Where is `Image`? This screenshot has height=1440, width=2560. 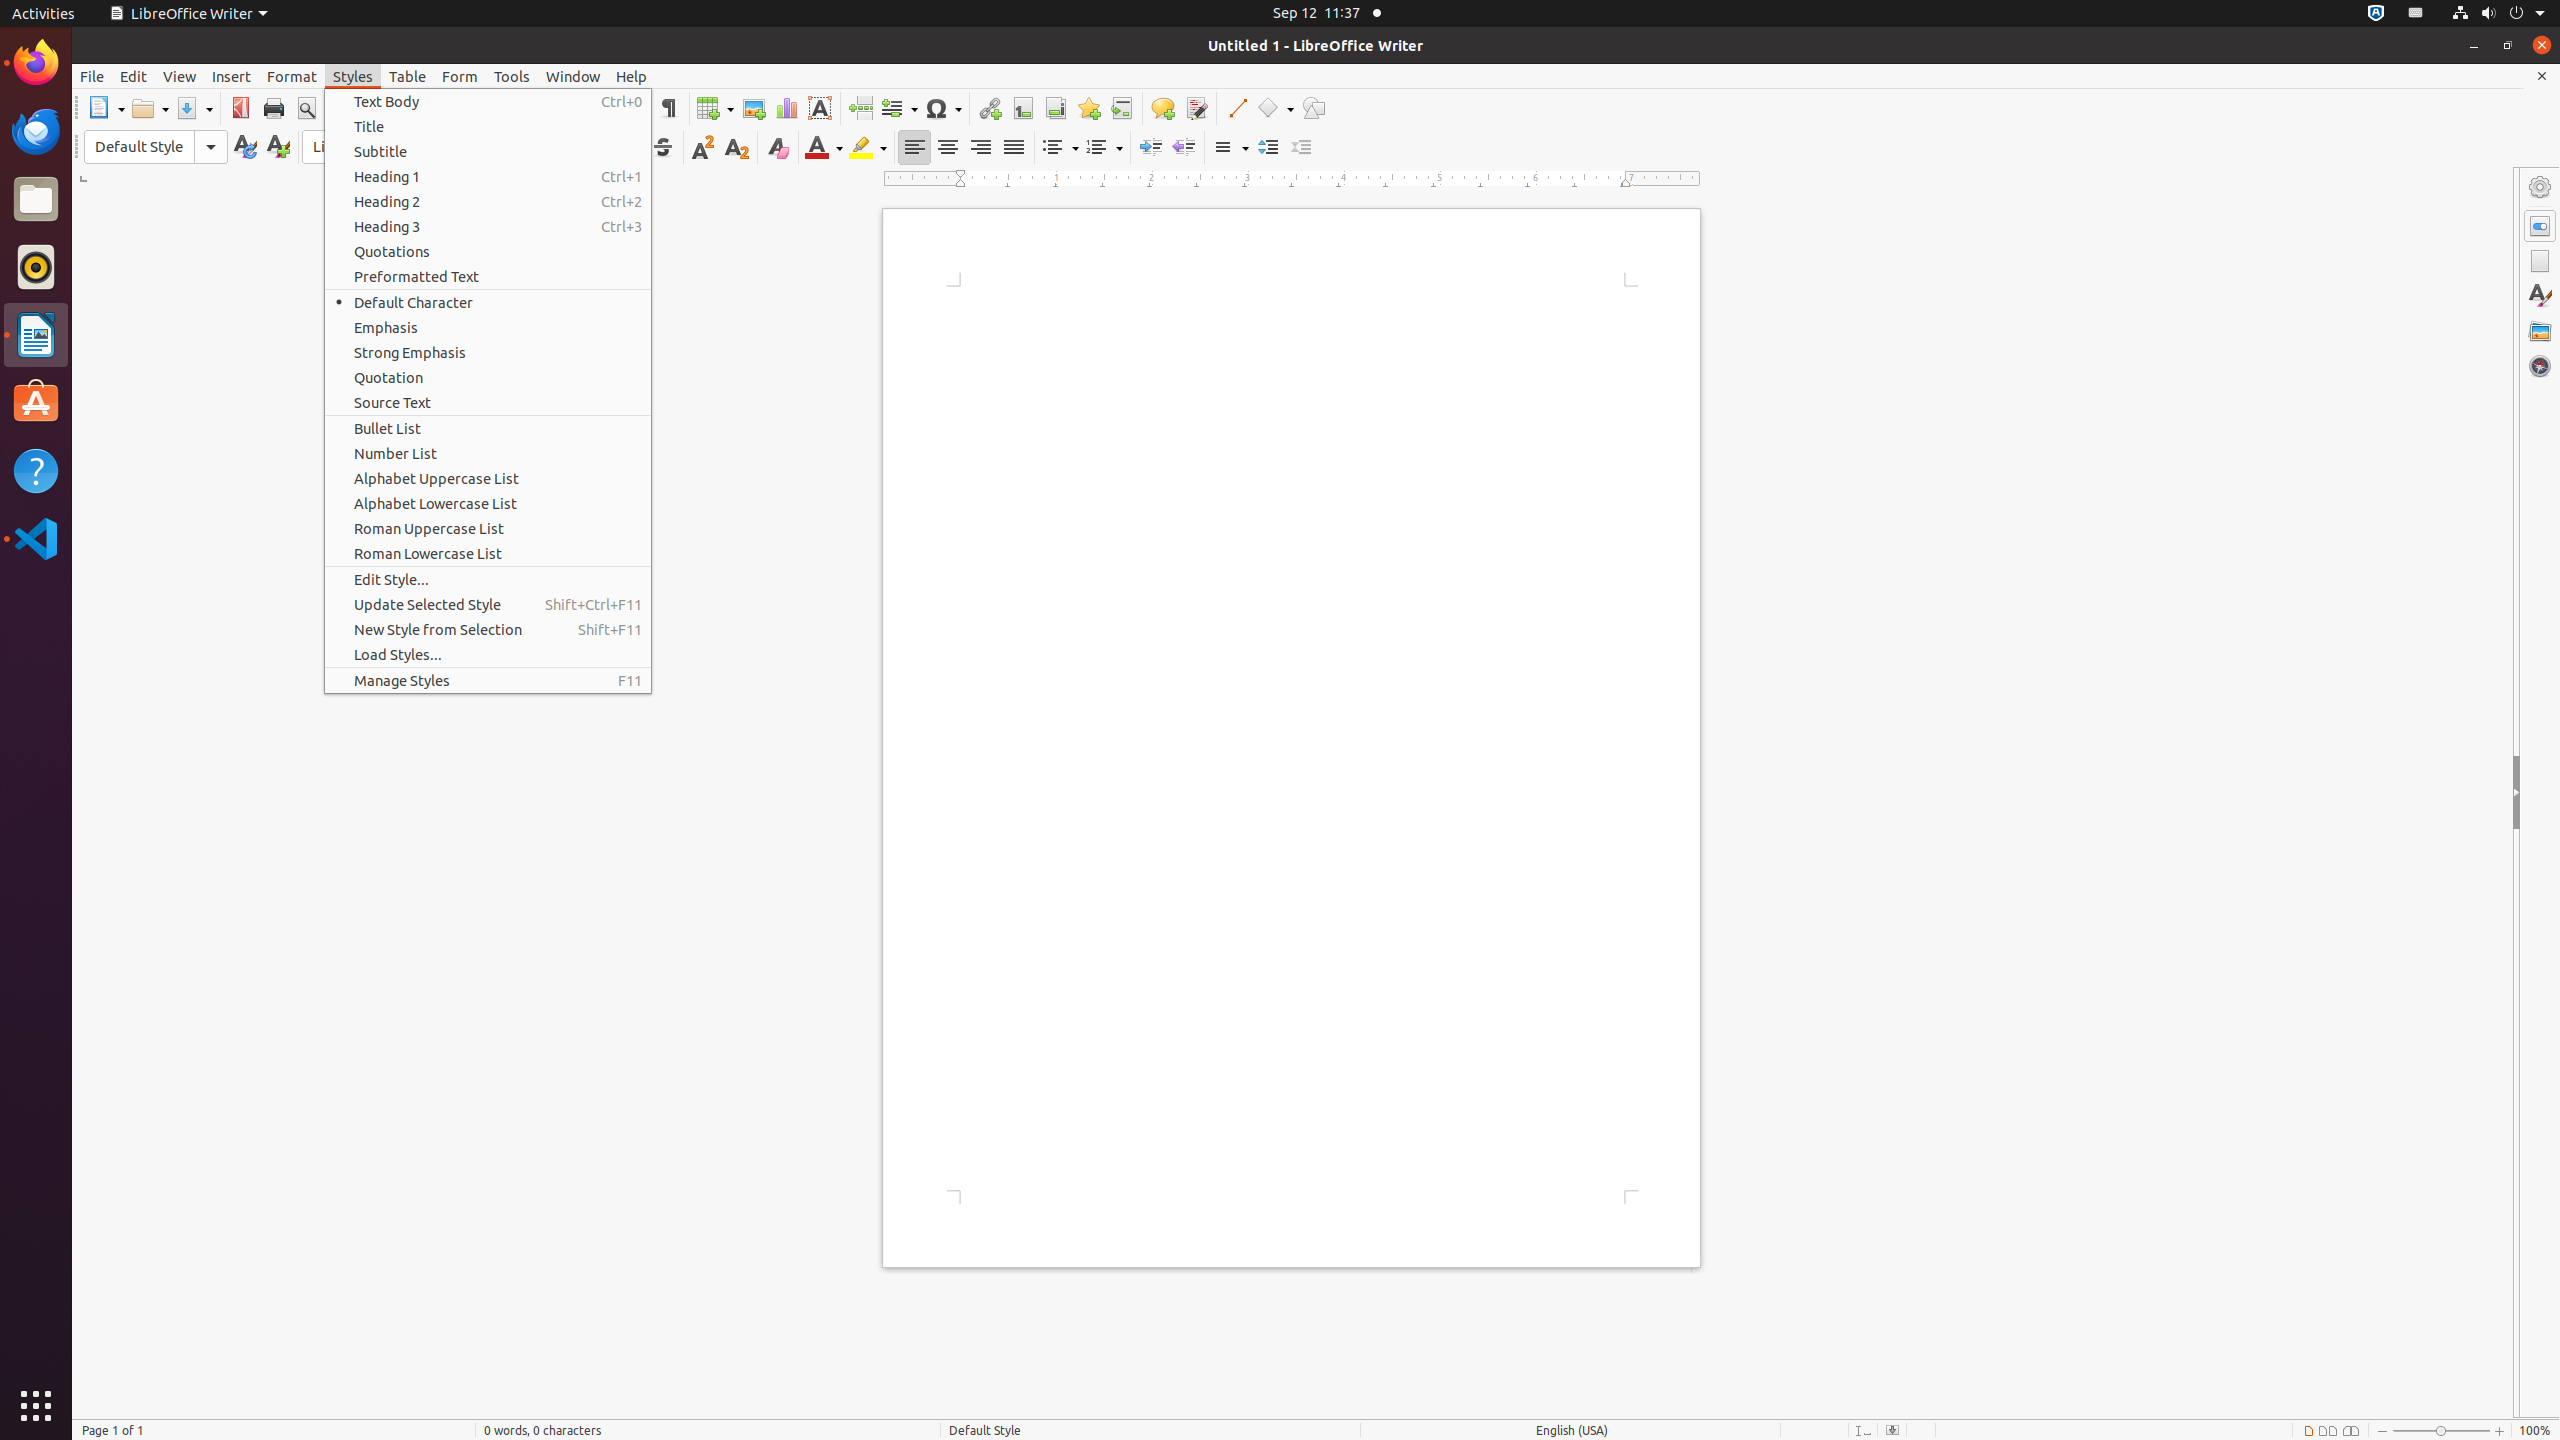 Image is located at coordinates (754, 108).